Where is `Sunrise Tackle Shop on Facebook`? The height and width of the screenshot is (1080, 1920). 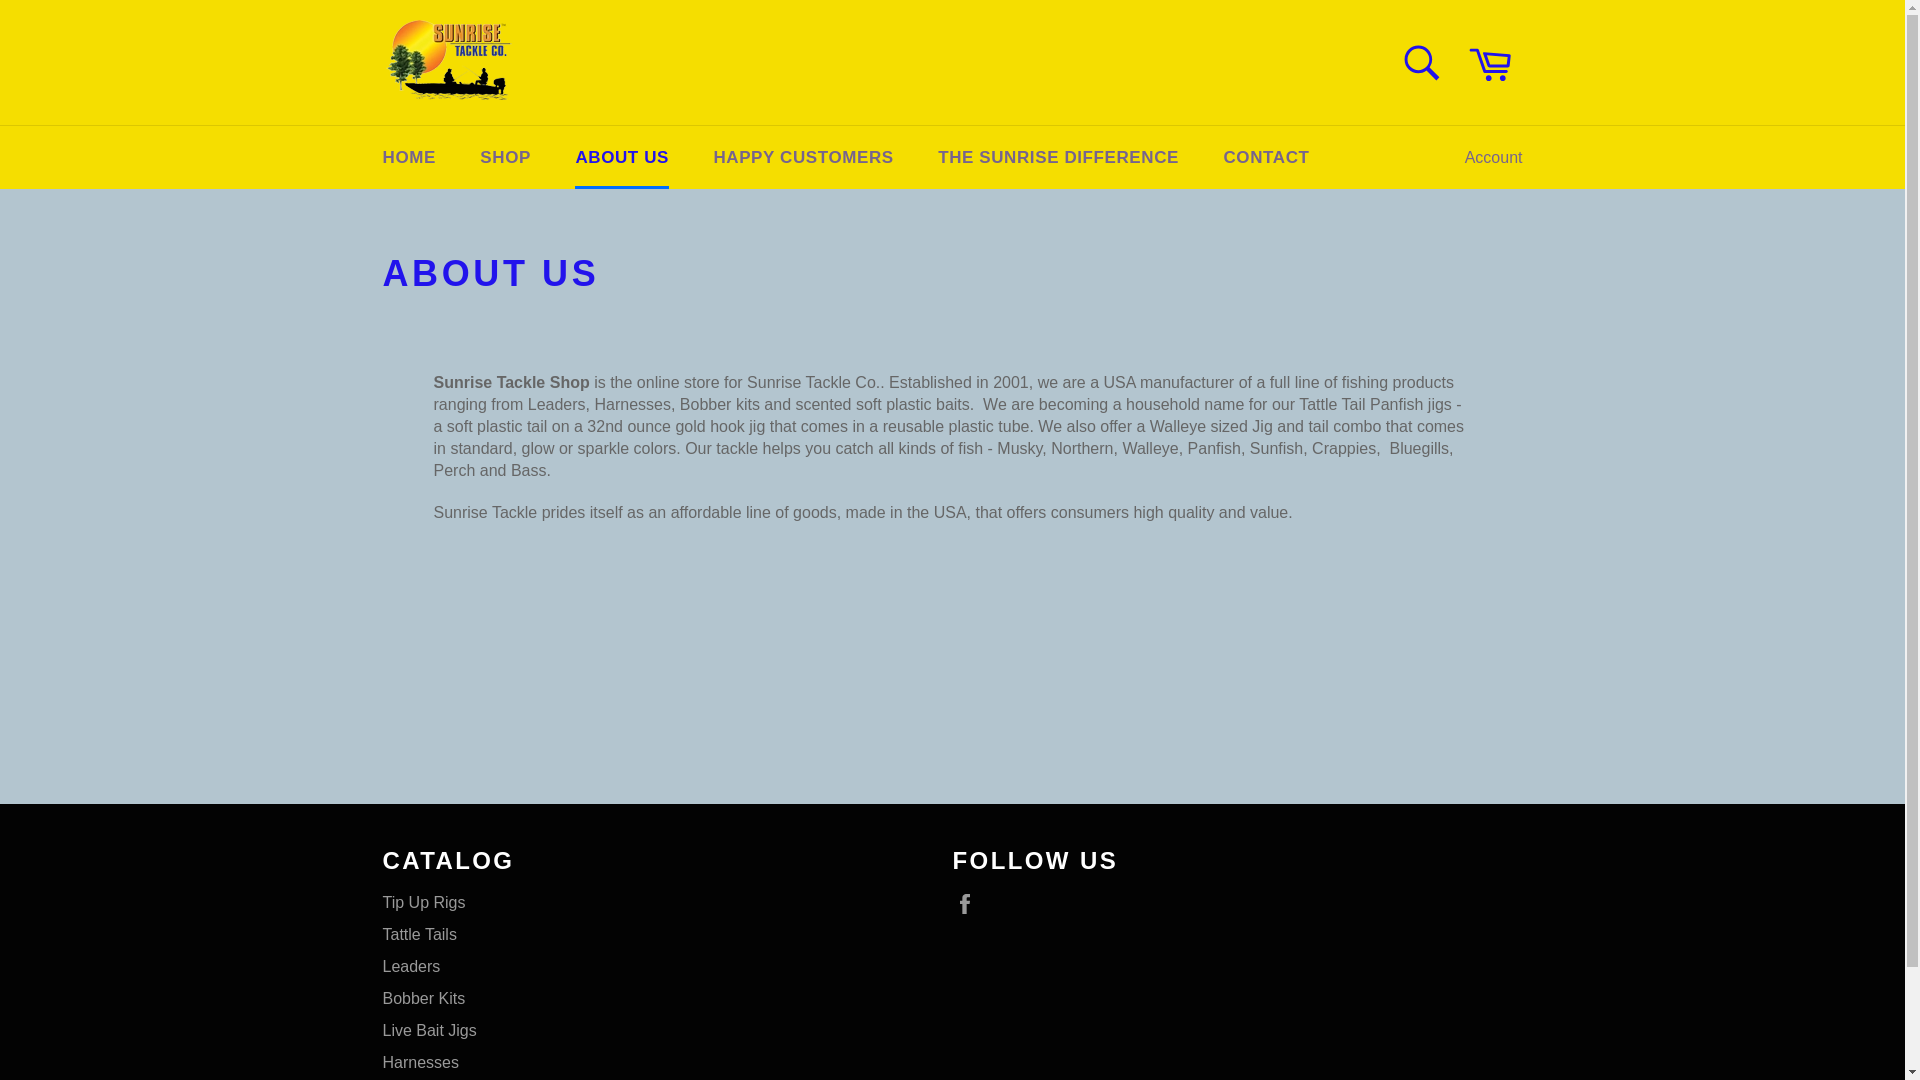
Sunrise Tackle Shop on Facebook is located at coordinates (969, 904).